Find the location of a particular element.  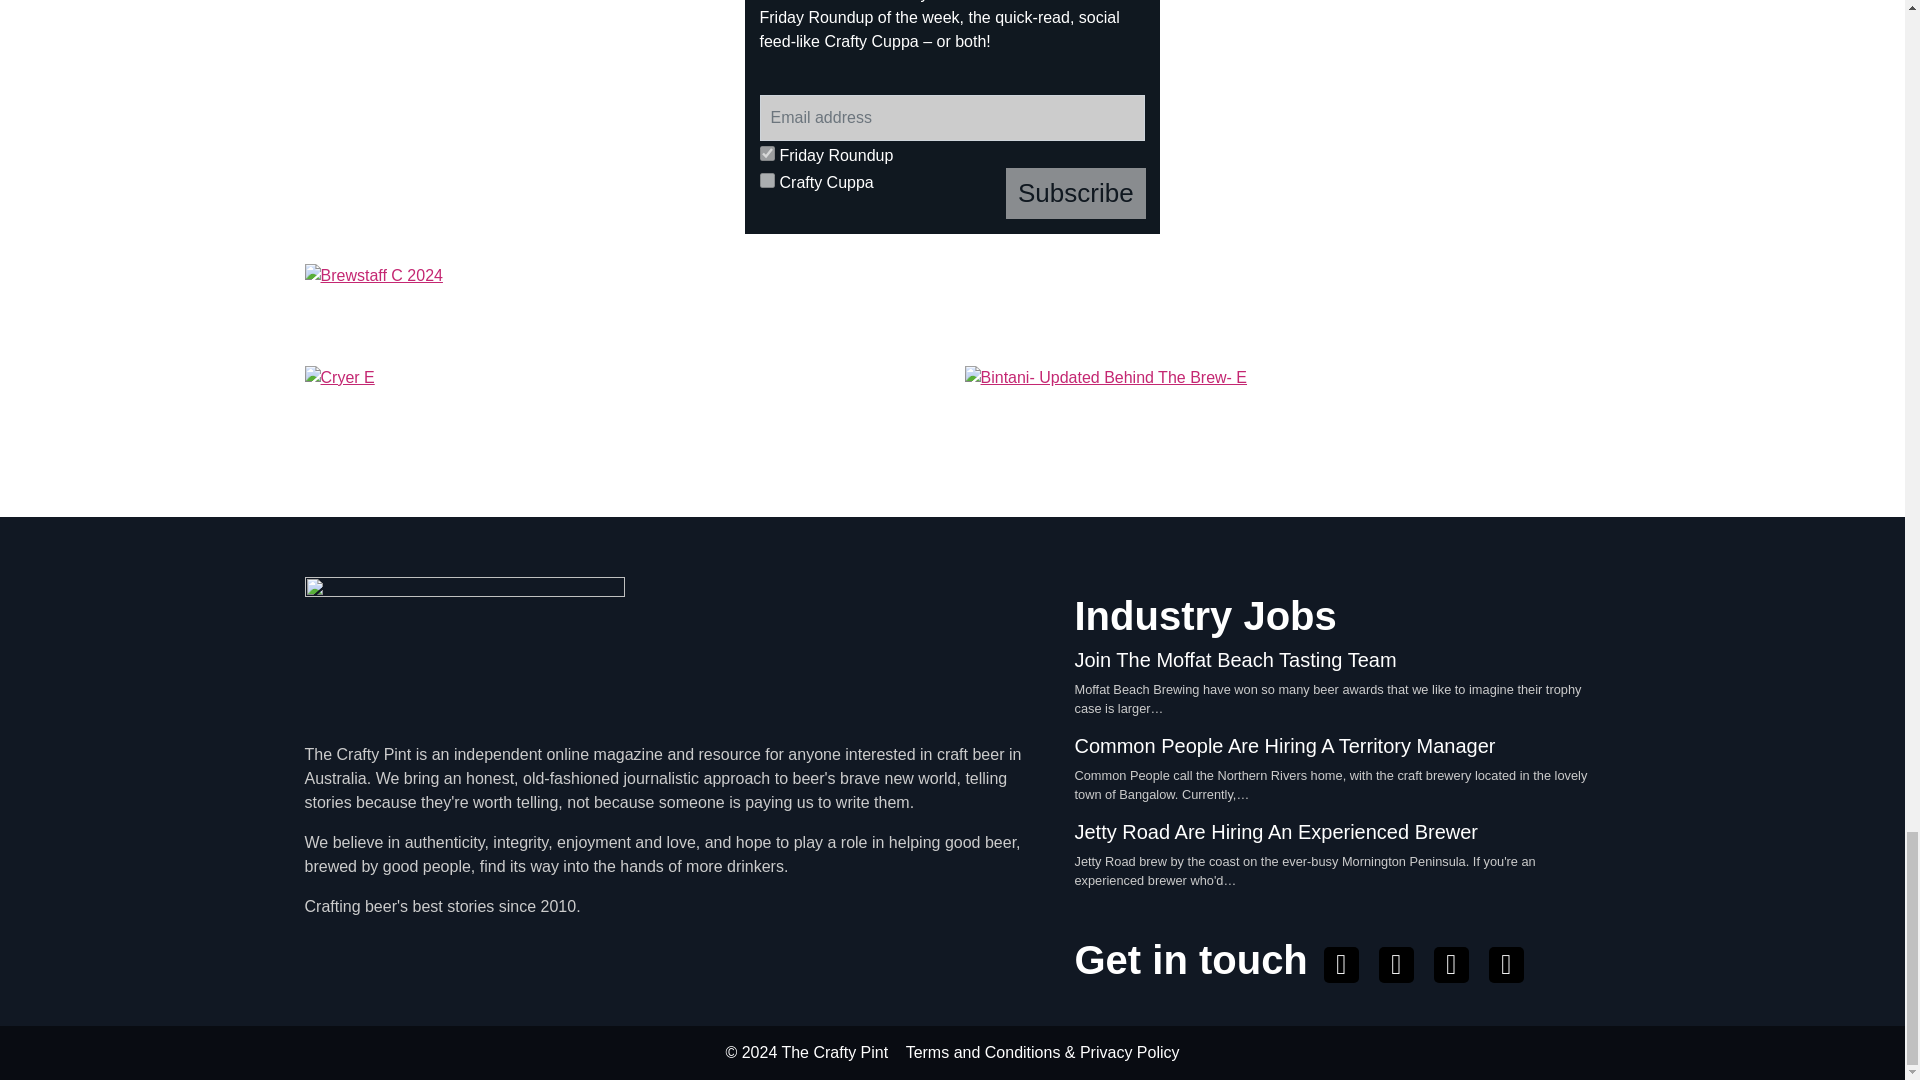

Brewstaff C 2024 is located at coordinates (951, 306).